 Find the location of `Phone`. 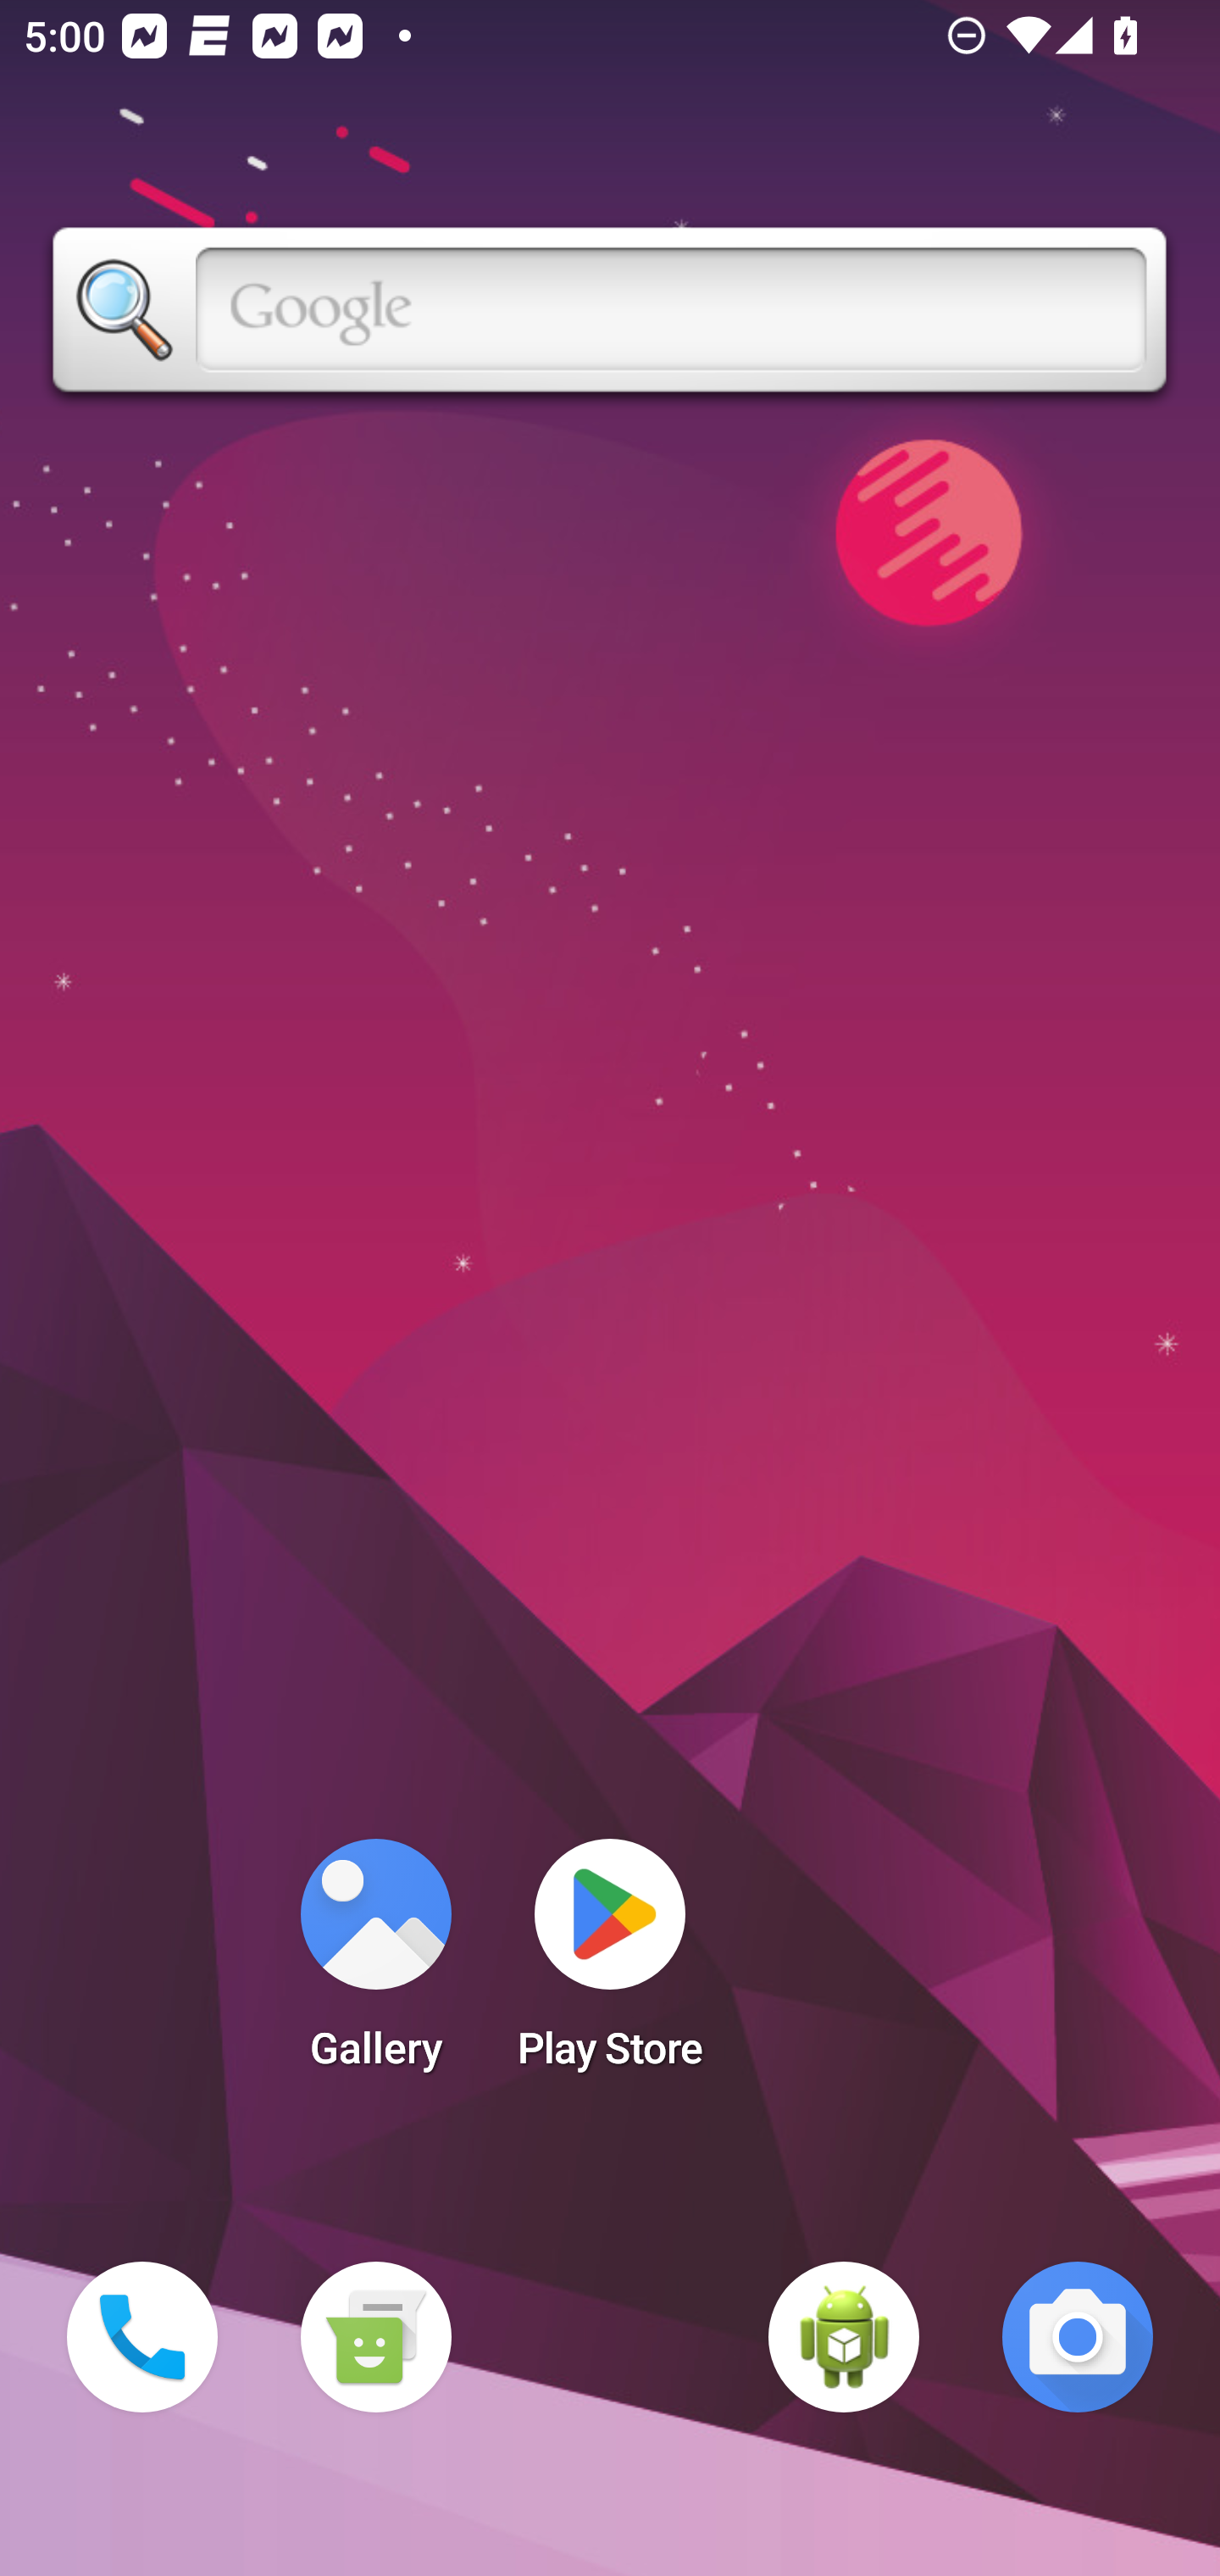

Phone is located at coordinates (142, 2337).